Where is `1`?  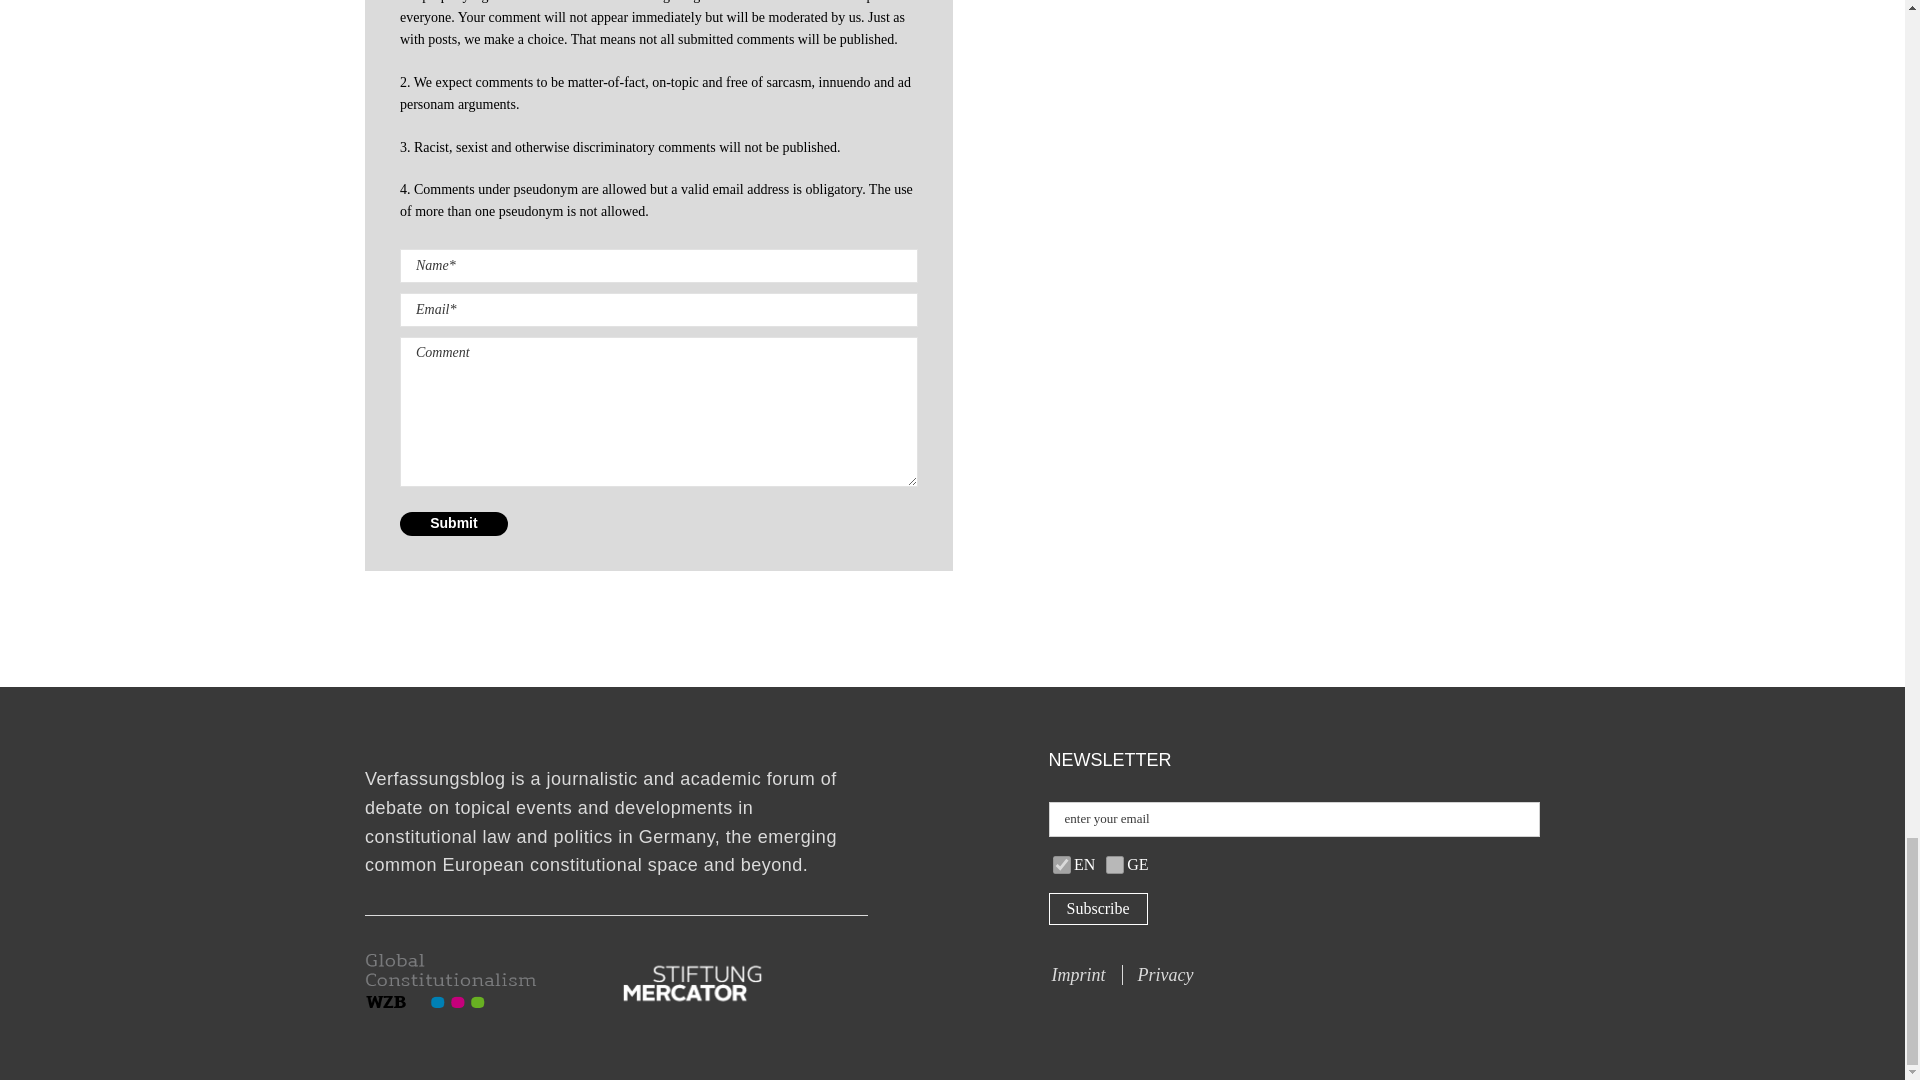 1 is located at coordinates (1114, 864).